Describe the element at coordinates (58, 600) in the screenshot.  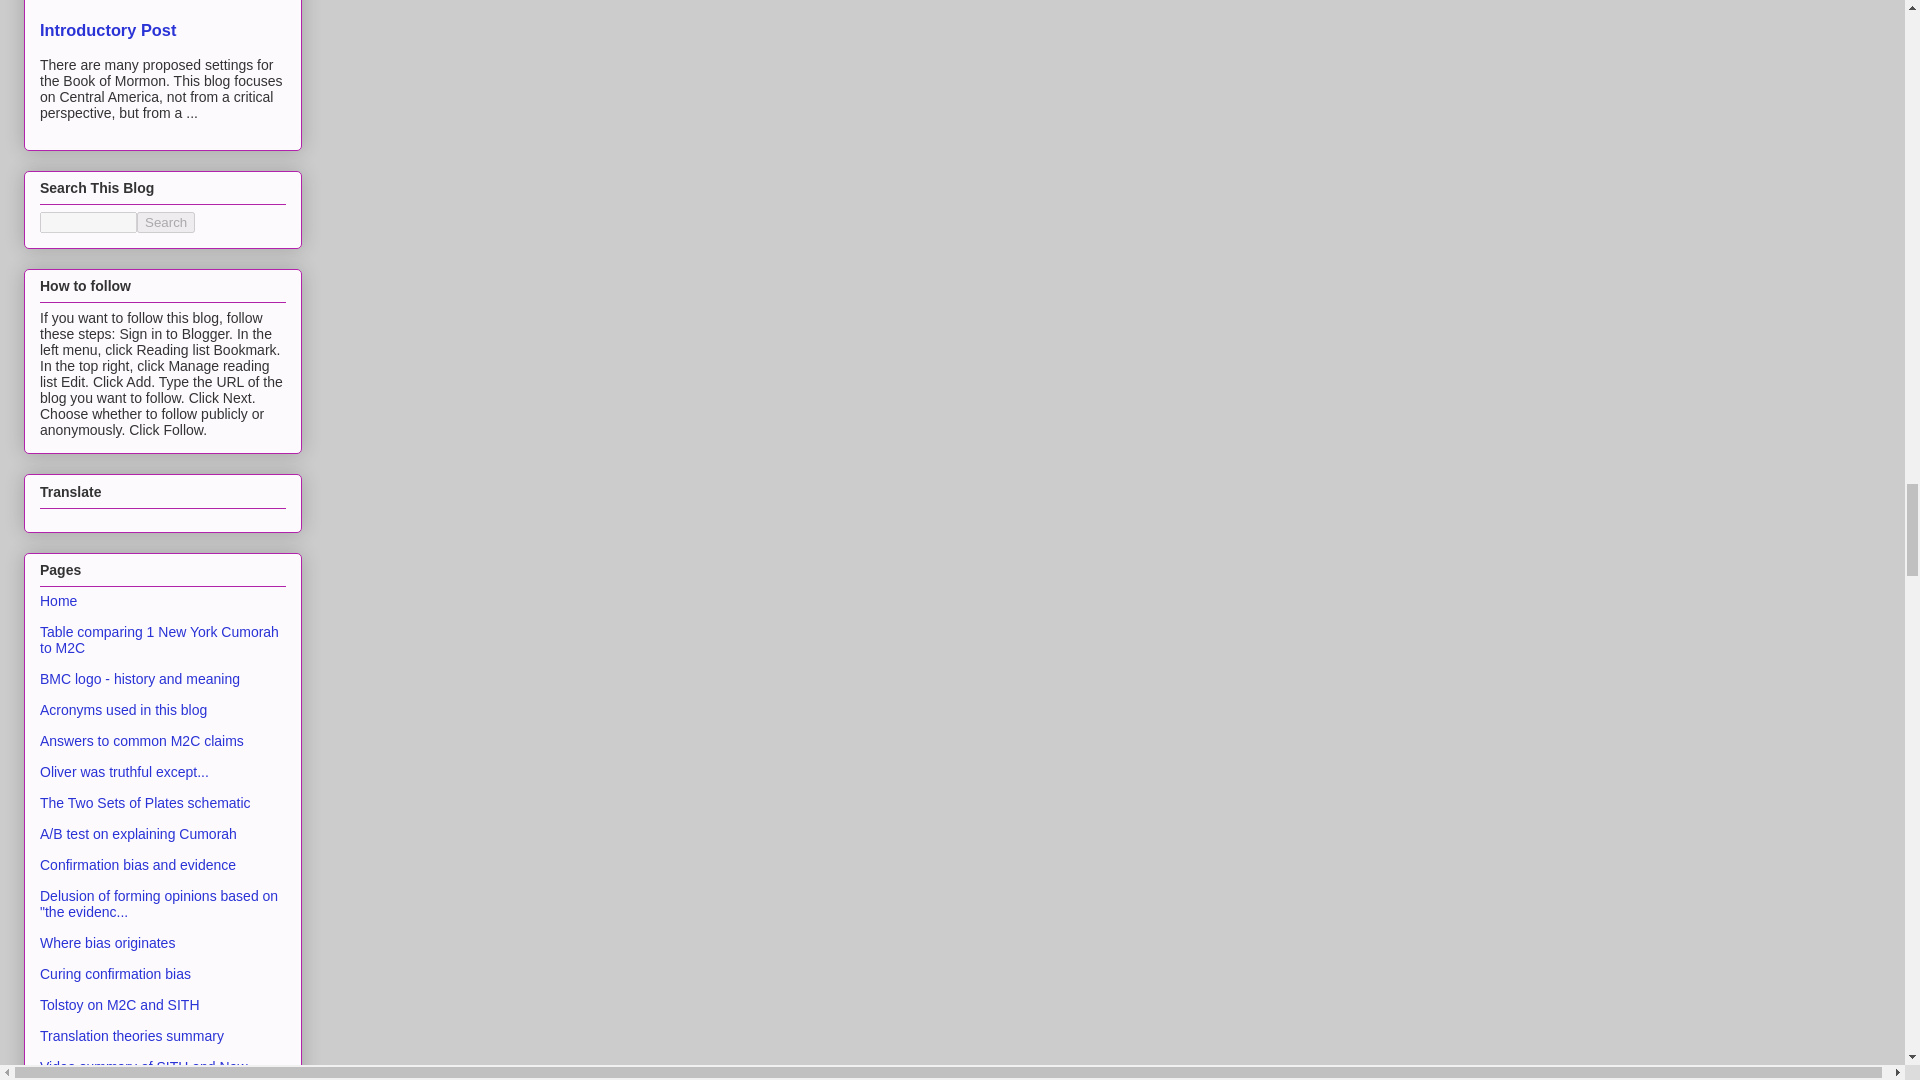
I see `Home` at that location.